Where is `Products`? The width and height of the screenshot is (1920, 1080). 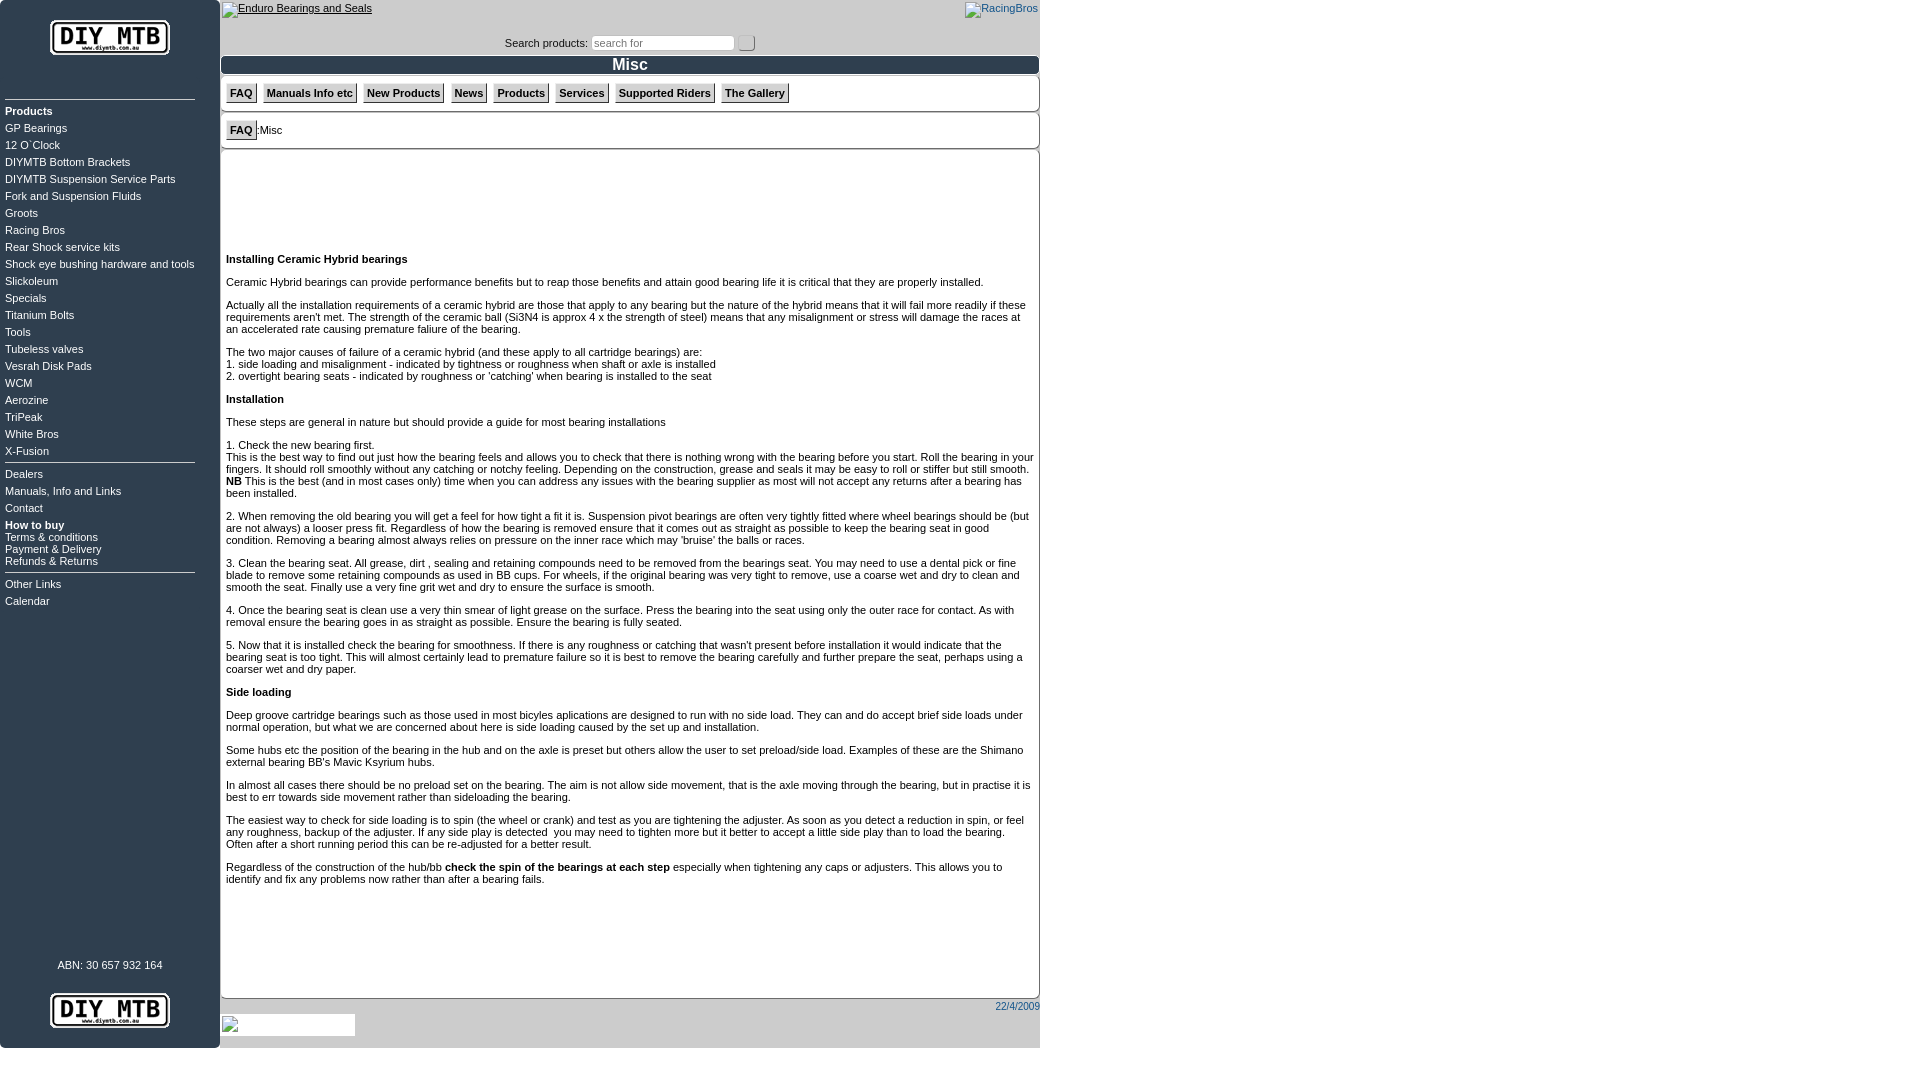 Products is located at coordinates (29, 110).